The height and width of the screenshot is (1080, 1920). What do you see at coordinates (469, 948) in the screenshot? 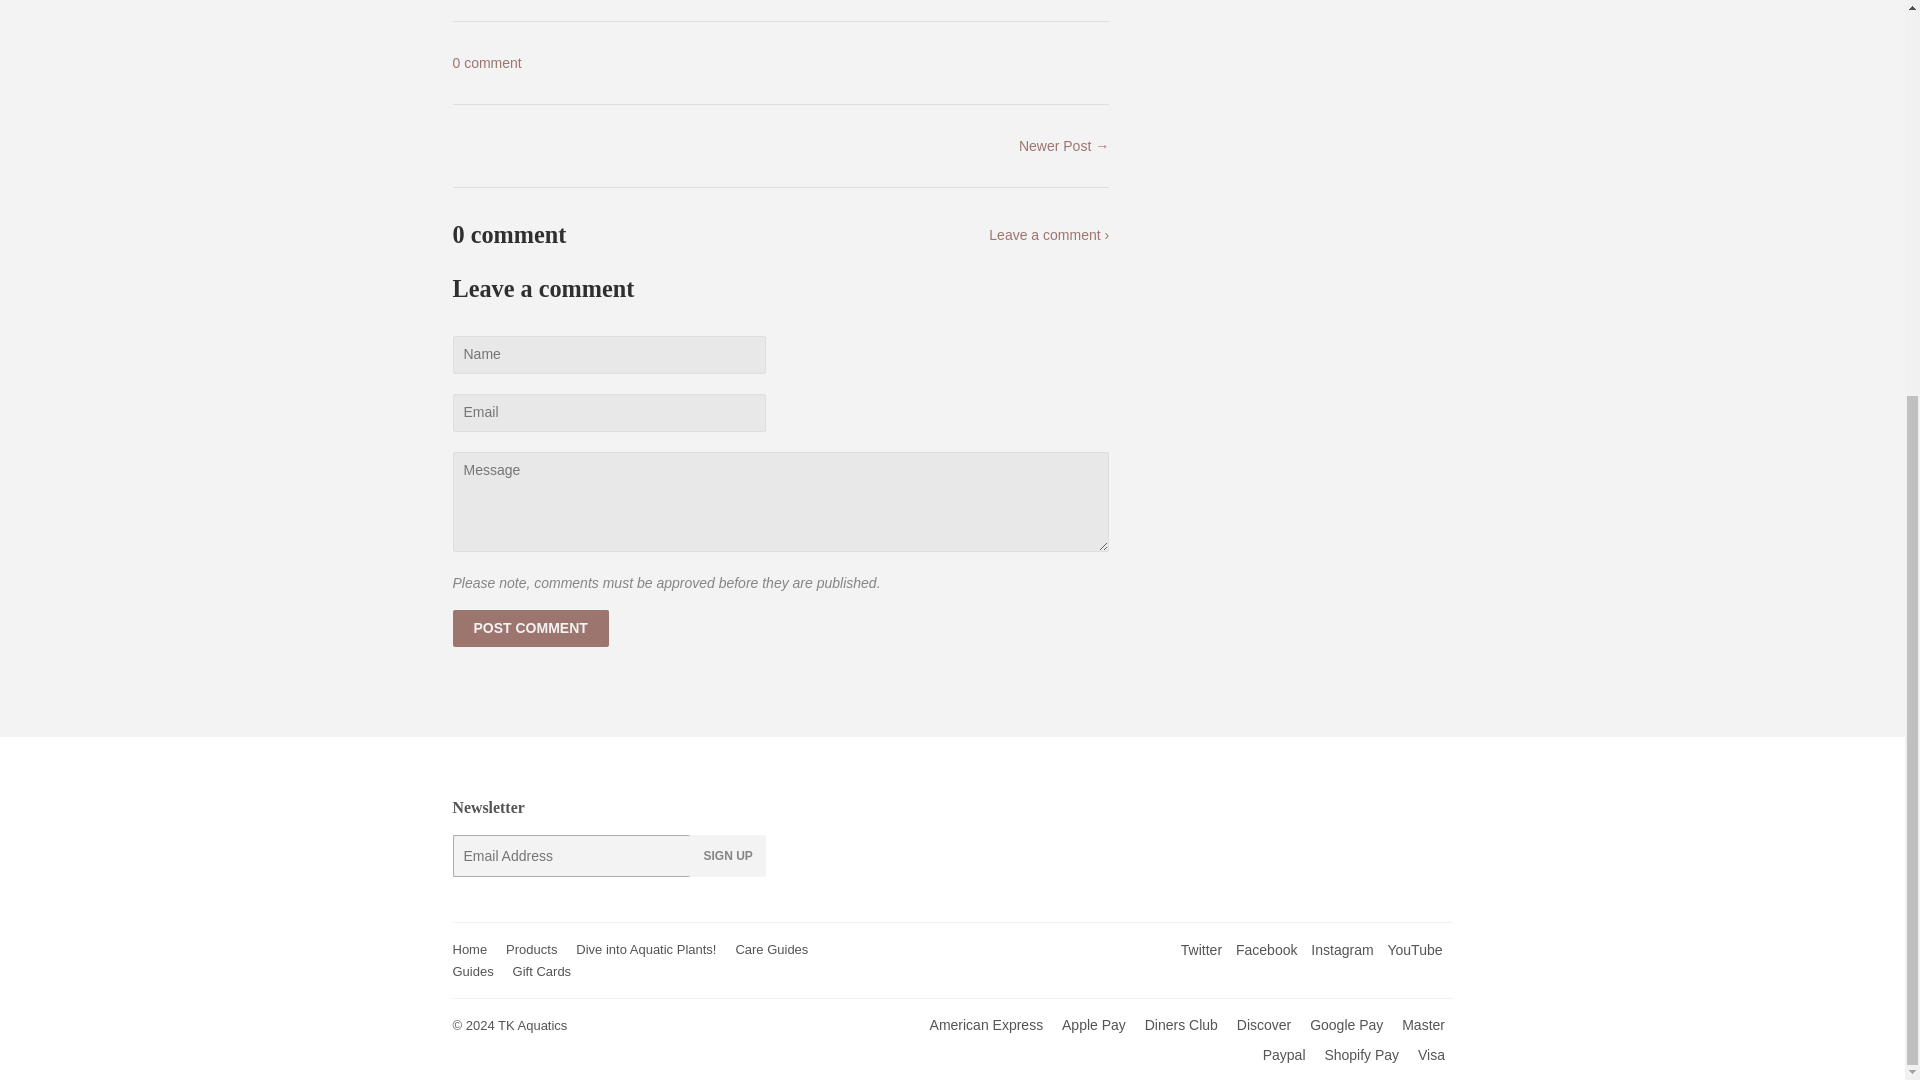
I see `Home` at bounding box center [469, 948].